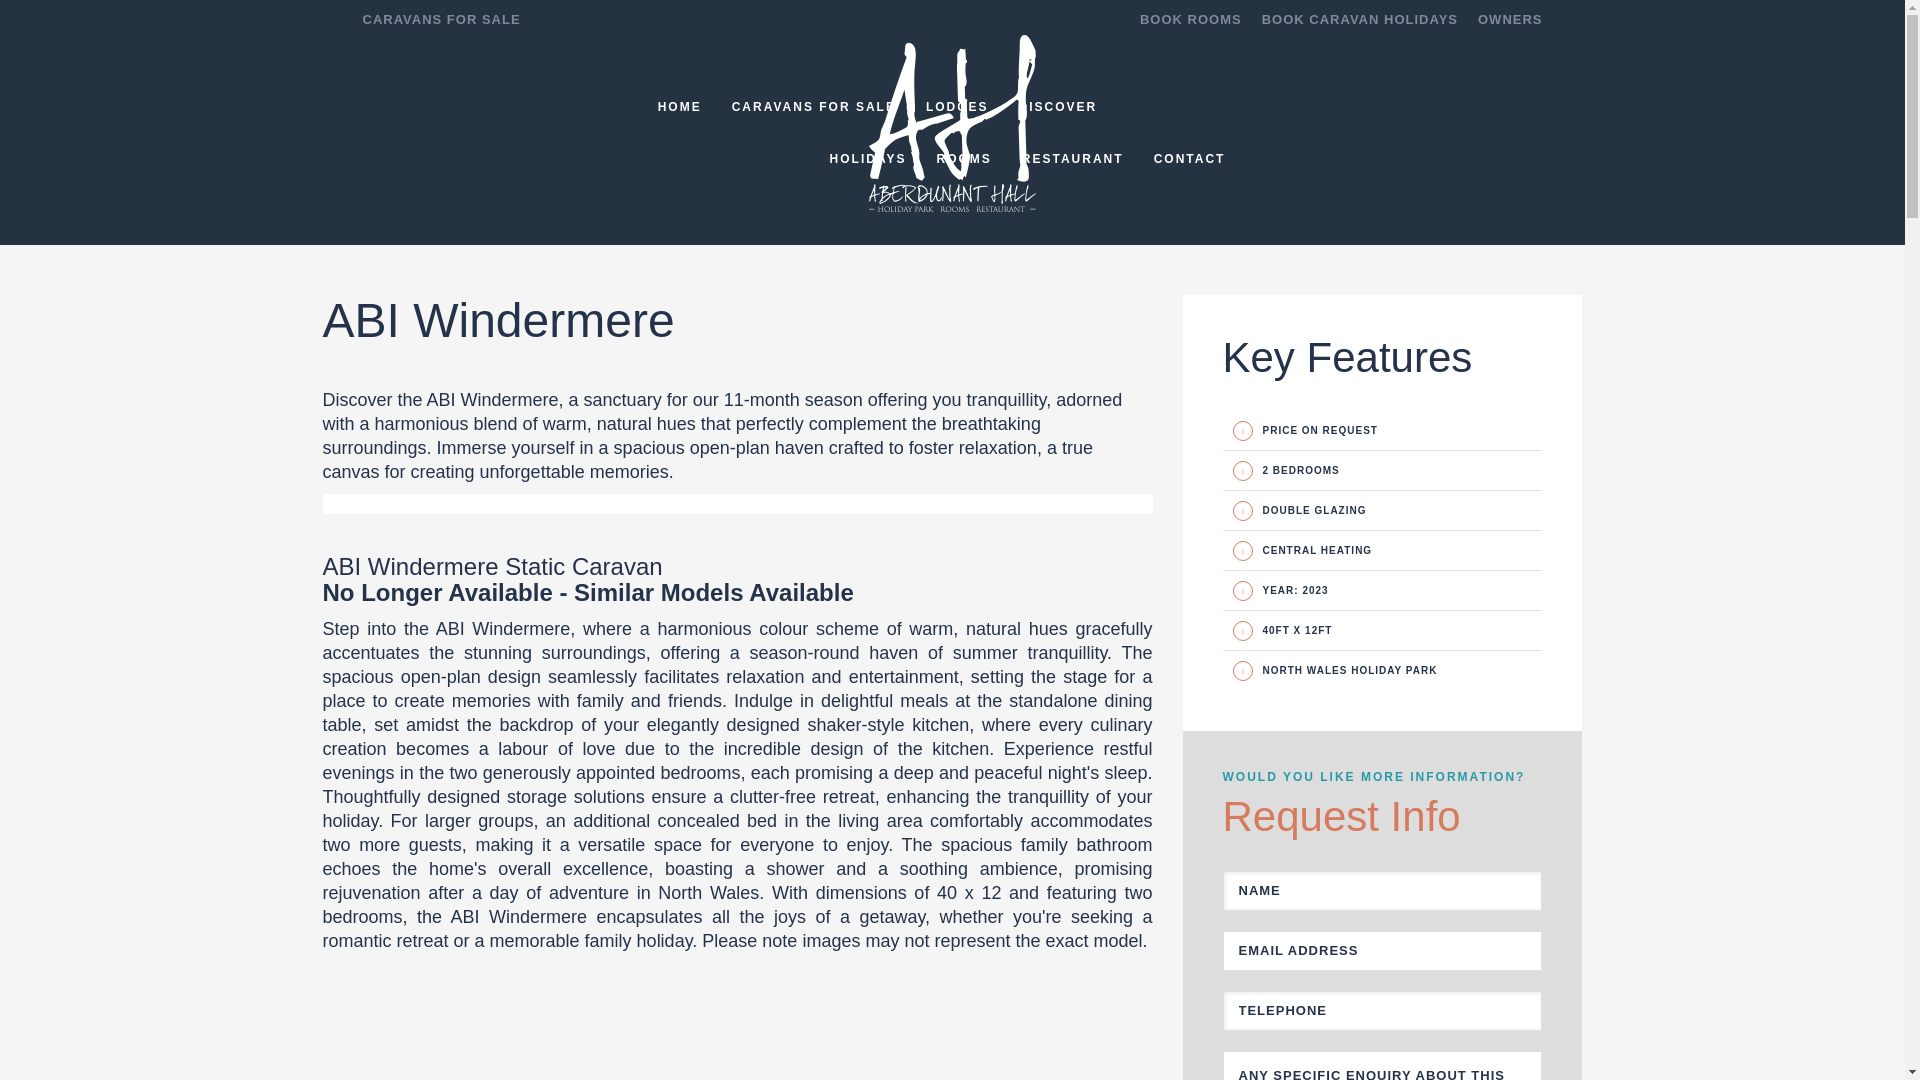 This screenshot has height=1080, width=1920. Describe the element at coordinates (957, 106) in the screenshot. I see `LODGES` at that location.